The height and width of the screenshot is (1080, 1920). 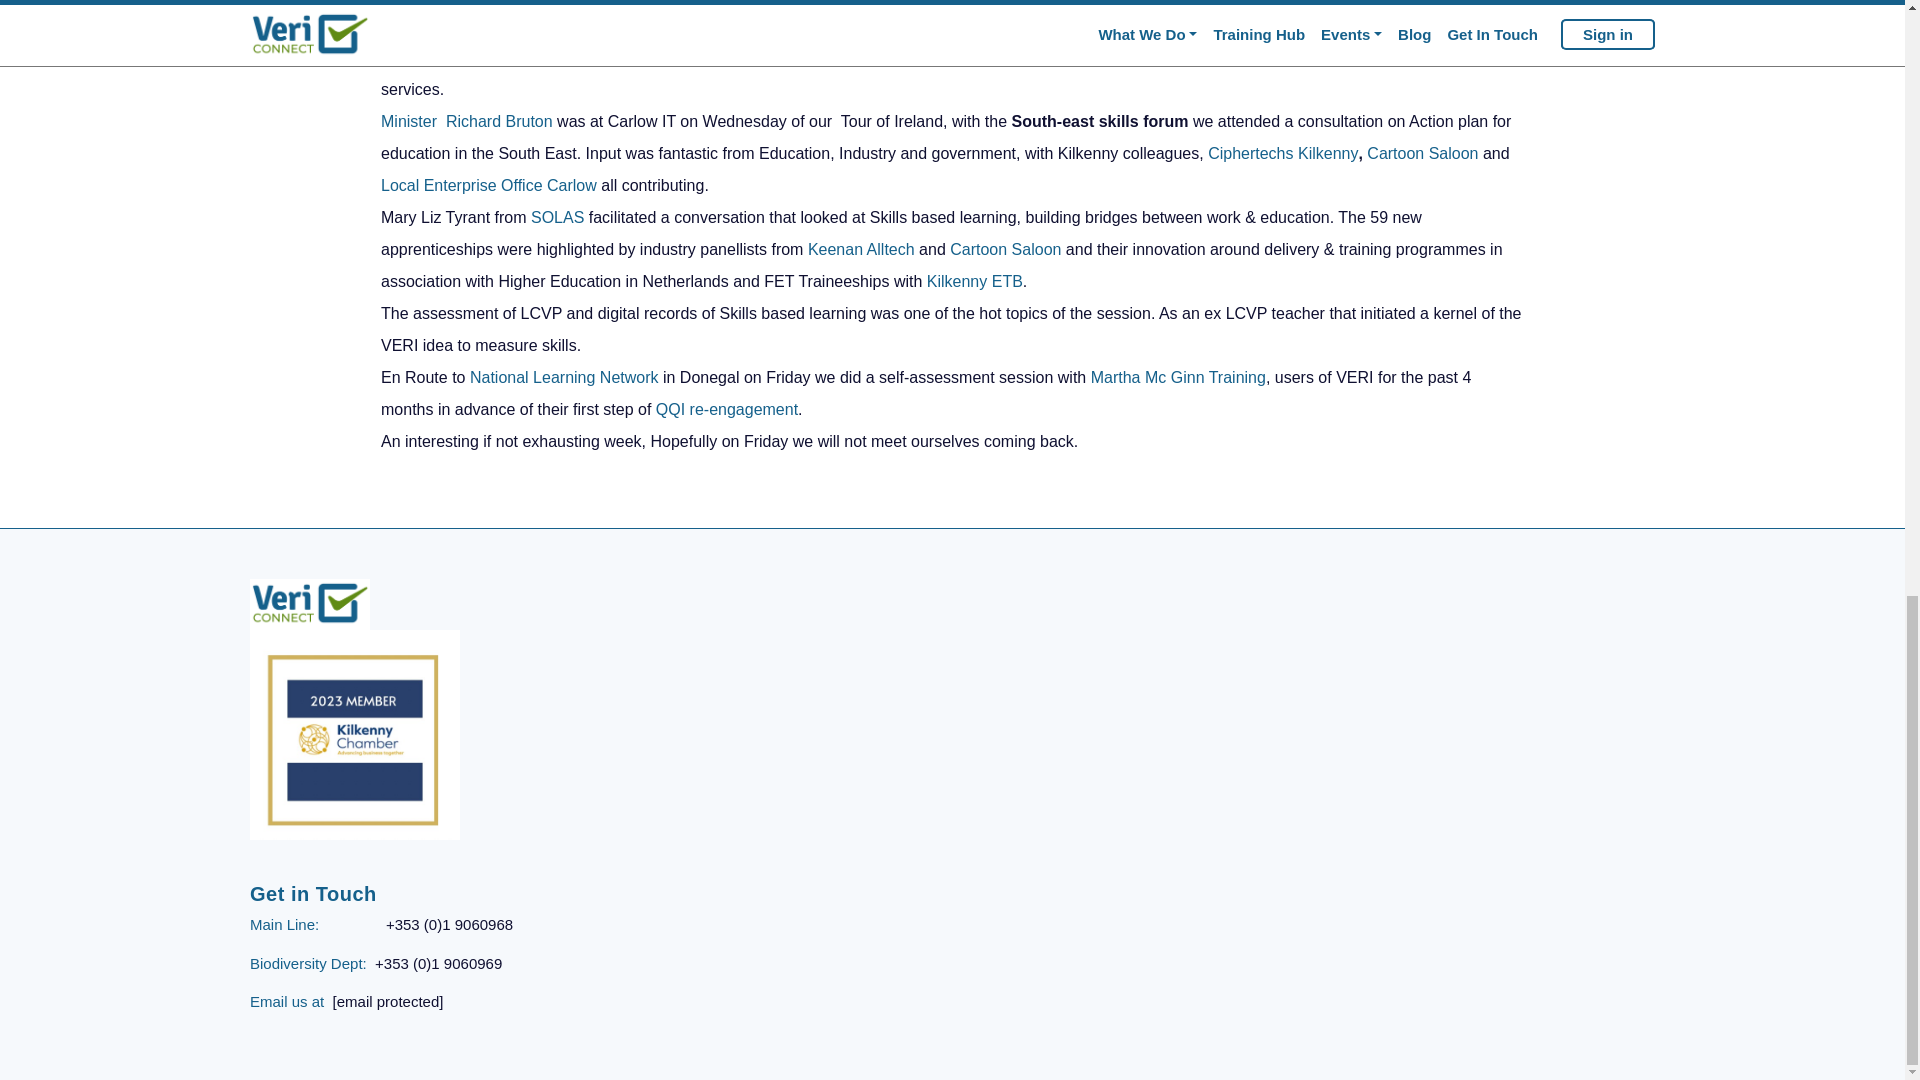 What do you see at coordinates (1178, 377) in the screenshot?
I see `Martha Mc Ginn Training` at bounding box center [1178, 377].